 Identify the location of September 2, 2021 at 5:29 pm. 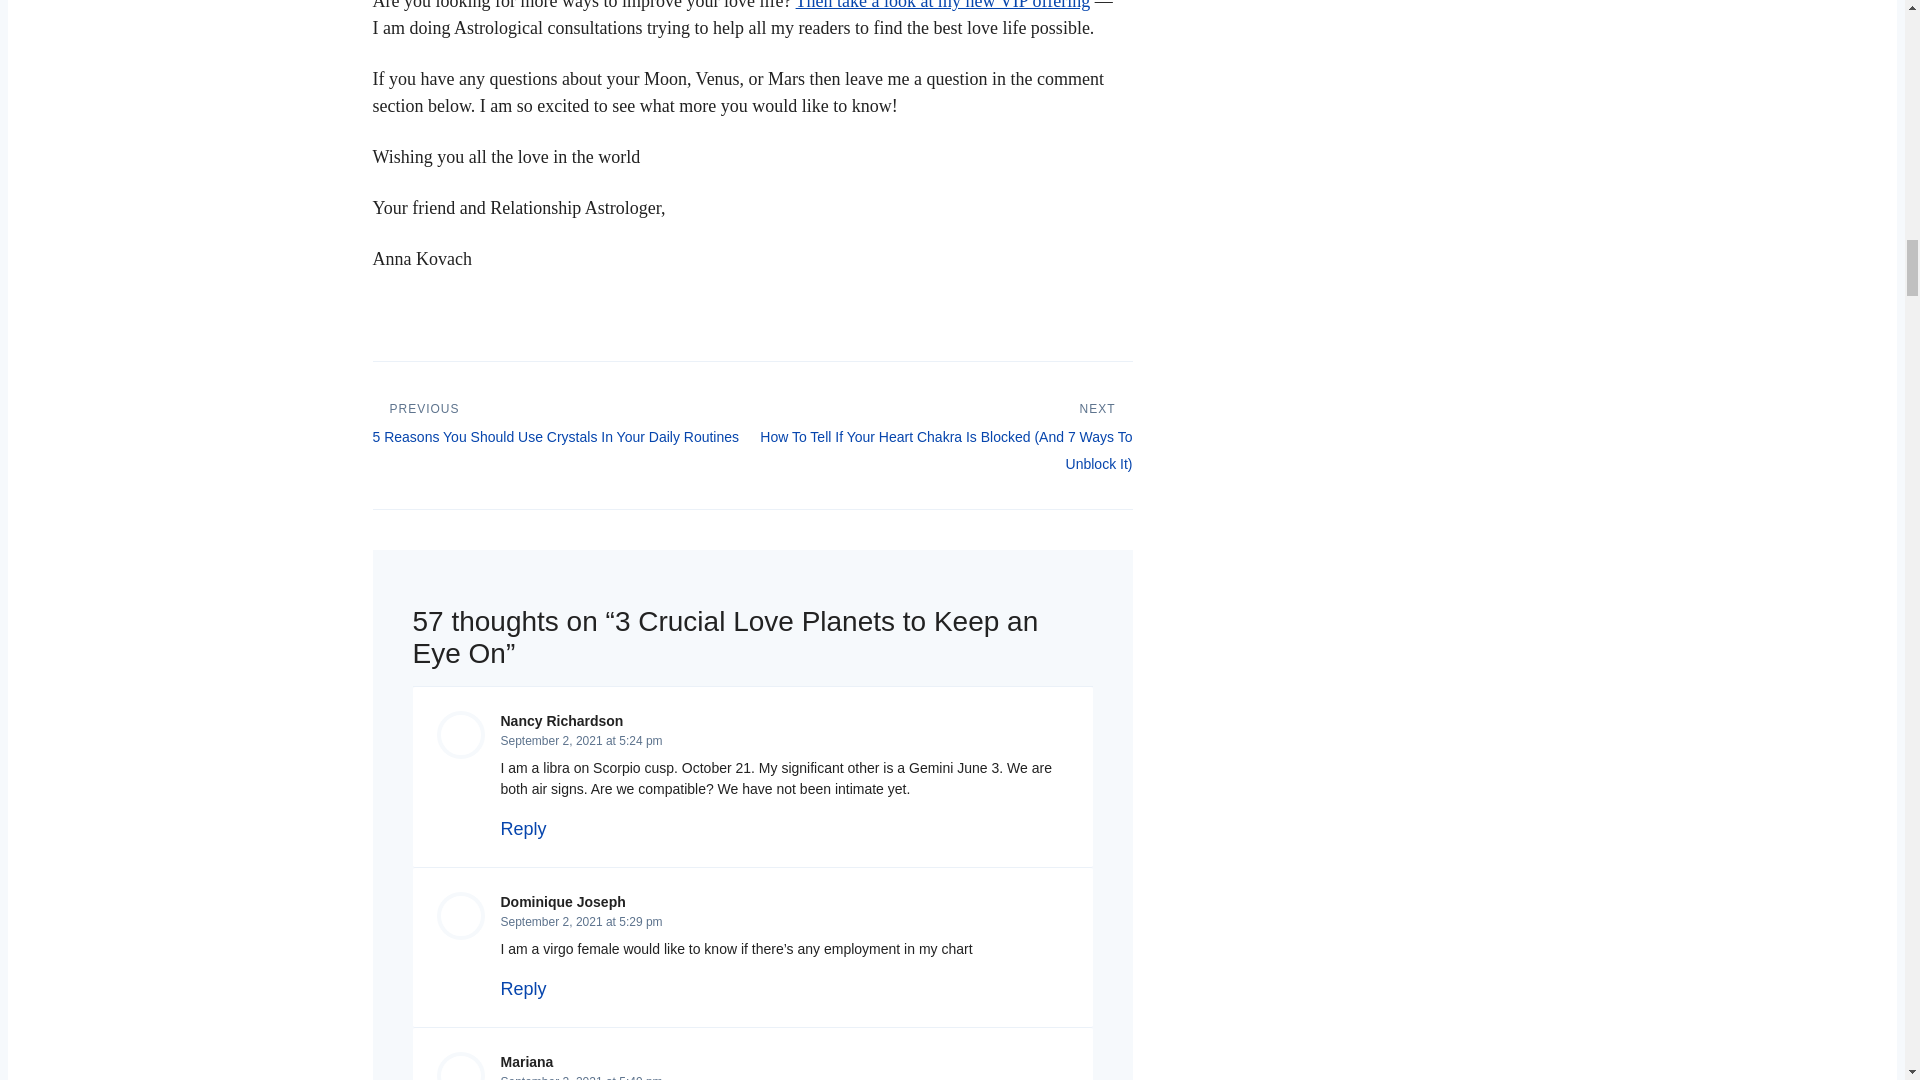
(580, 921).